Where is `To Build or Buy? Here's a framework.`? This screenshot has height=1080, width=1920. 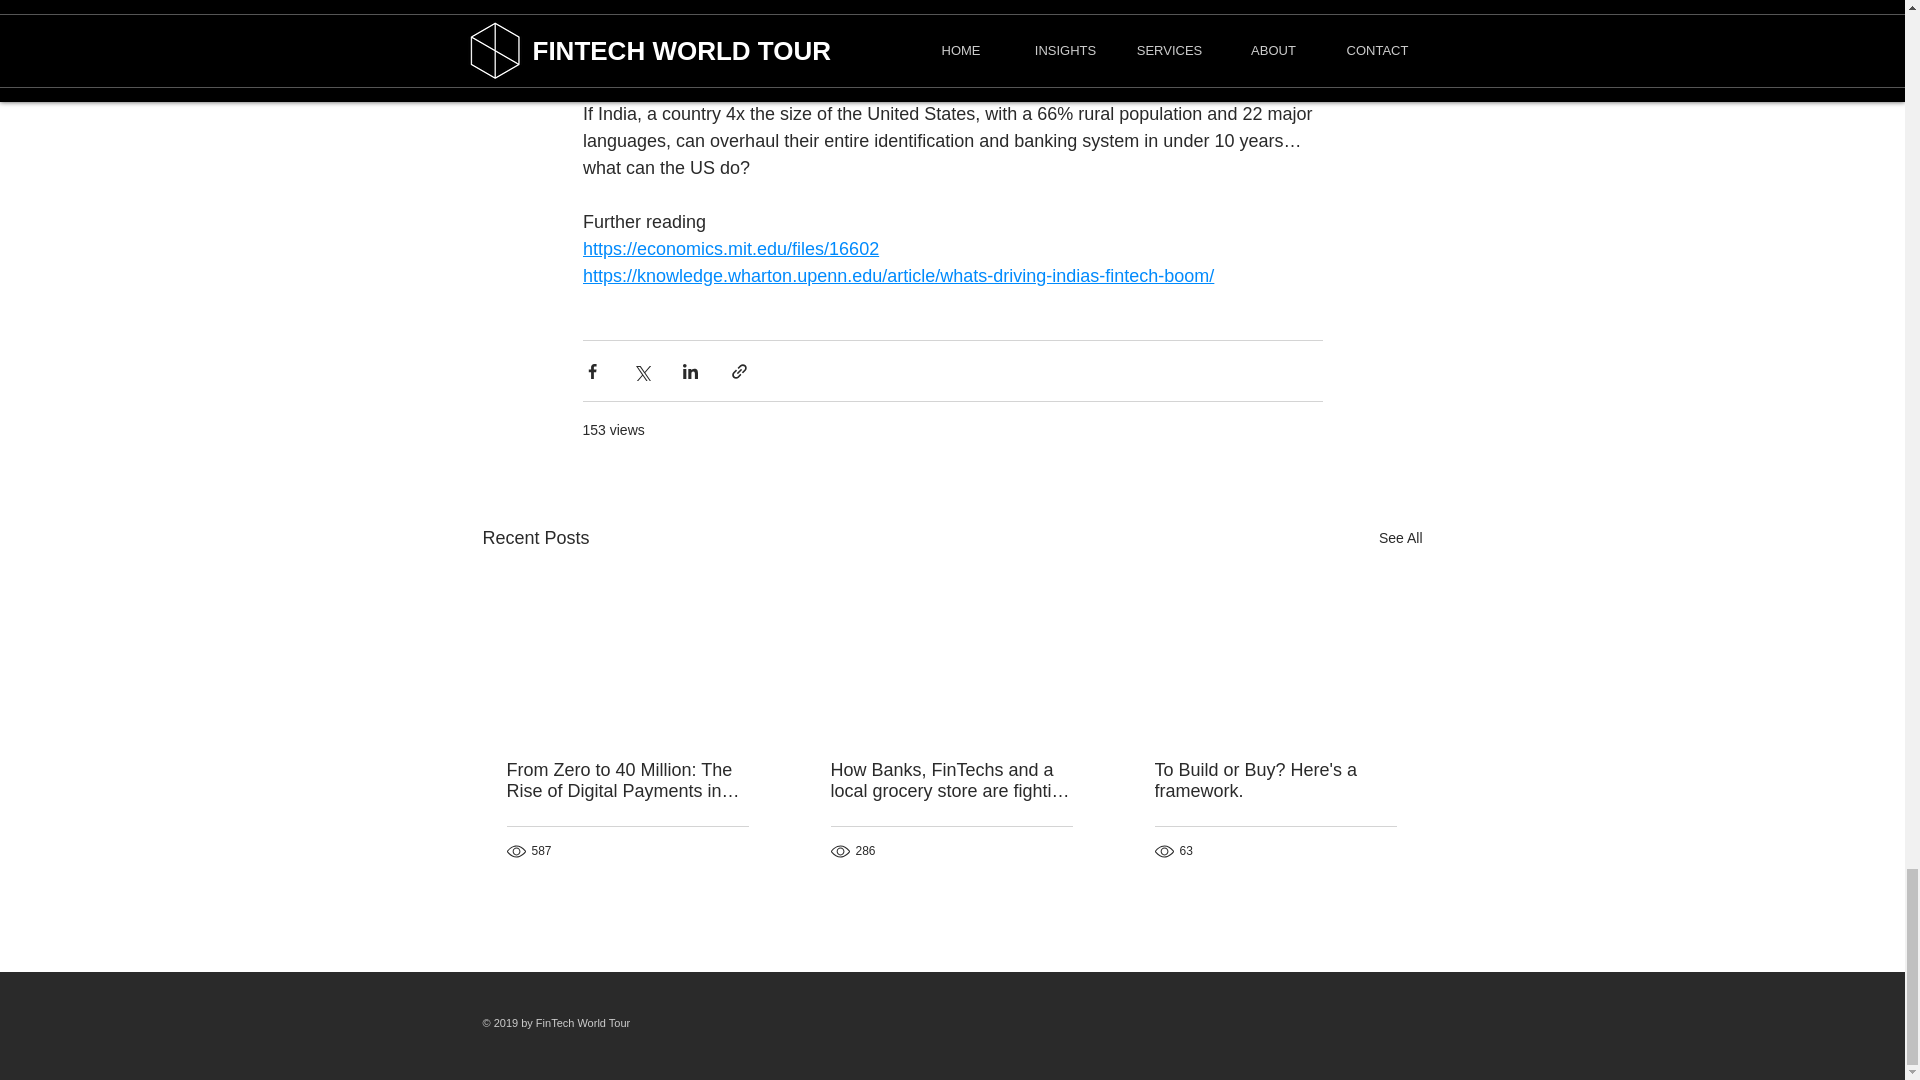
To Build or Buy? Here's a framework. is located at coordinates (1274, 781).